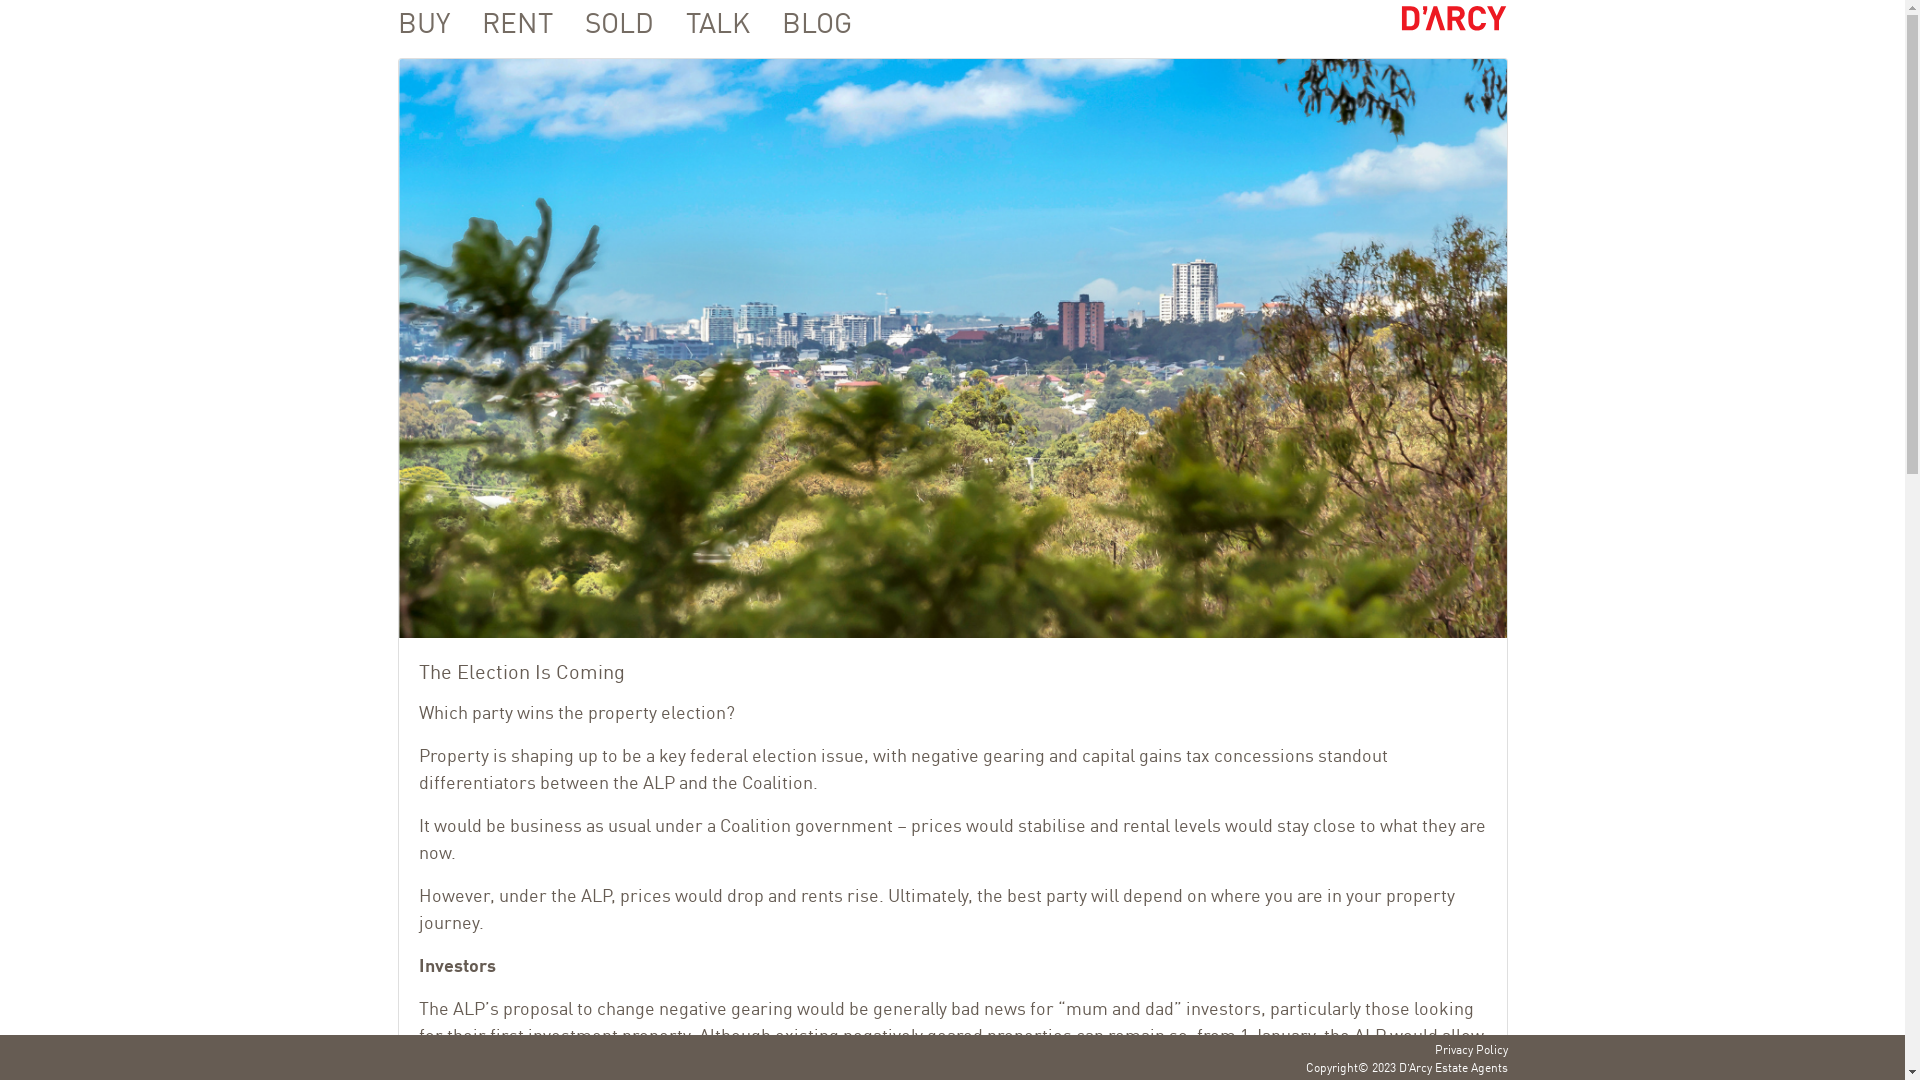 The height and width of the screenshot is (1080, 1920). I want to click on Privacy Policy, so click(1470, 1048).